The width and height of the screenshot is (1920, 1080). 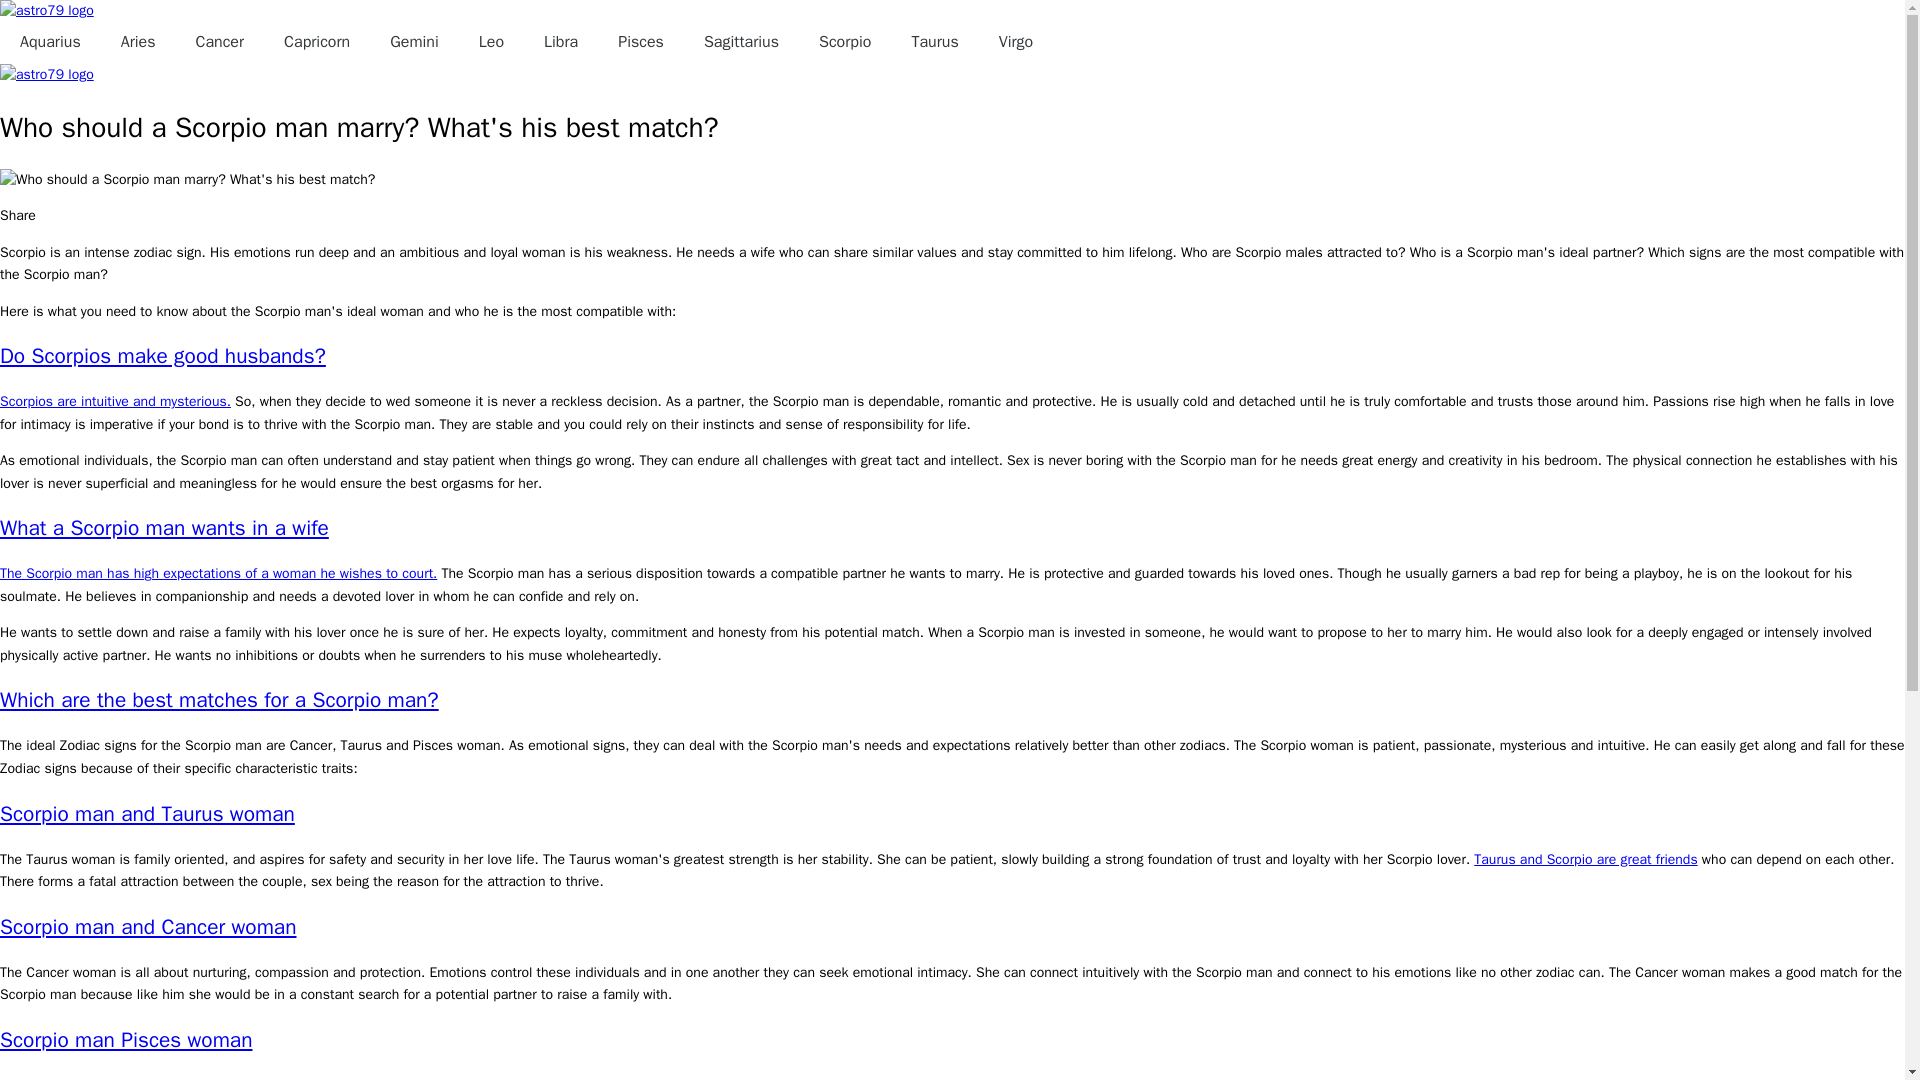 What do you see at coordinates (560, 42) in the screenshot?
I see `Libra` at bounding box center [560, 42].